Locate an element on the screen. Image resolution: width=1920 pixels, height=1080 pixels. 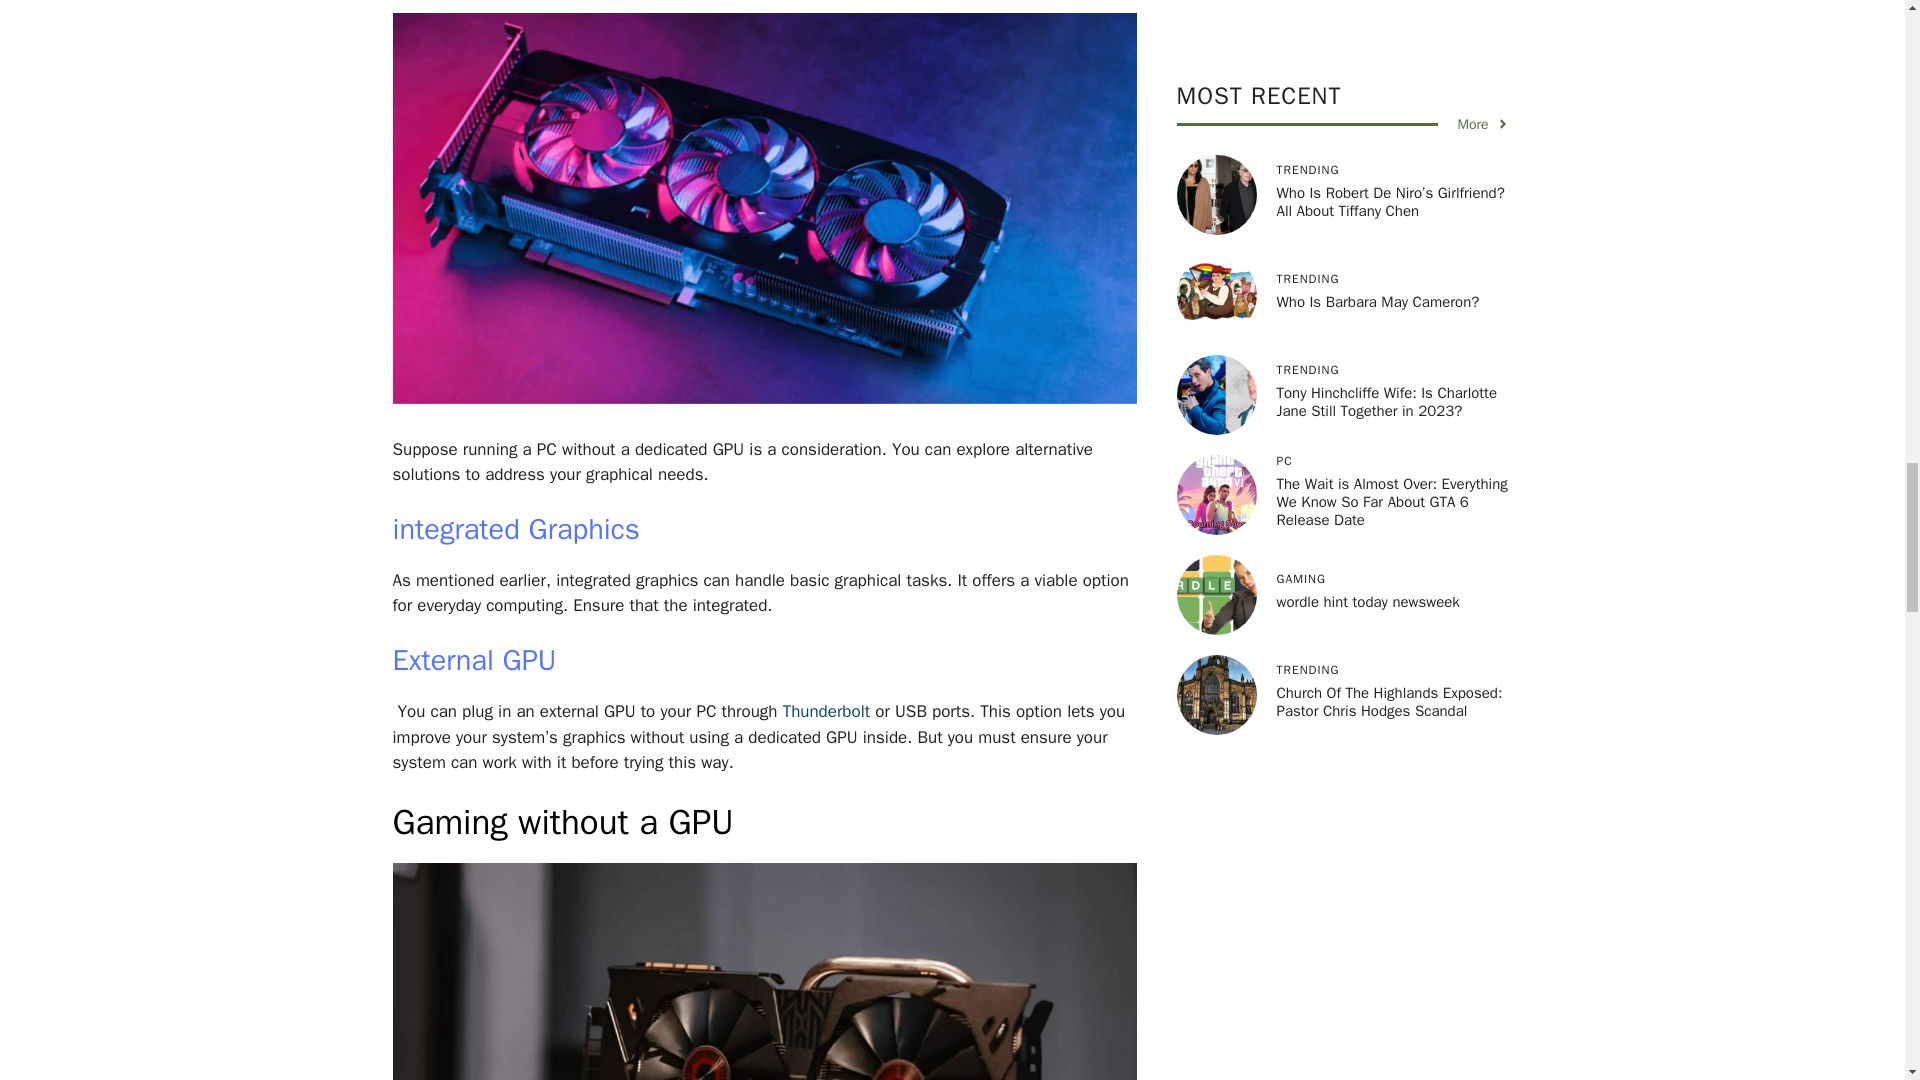
Thunderbolt is located at coordinates (827, 711).